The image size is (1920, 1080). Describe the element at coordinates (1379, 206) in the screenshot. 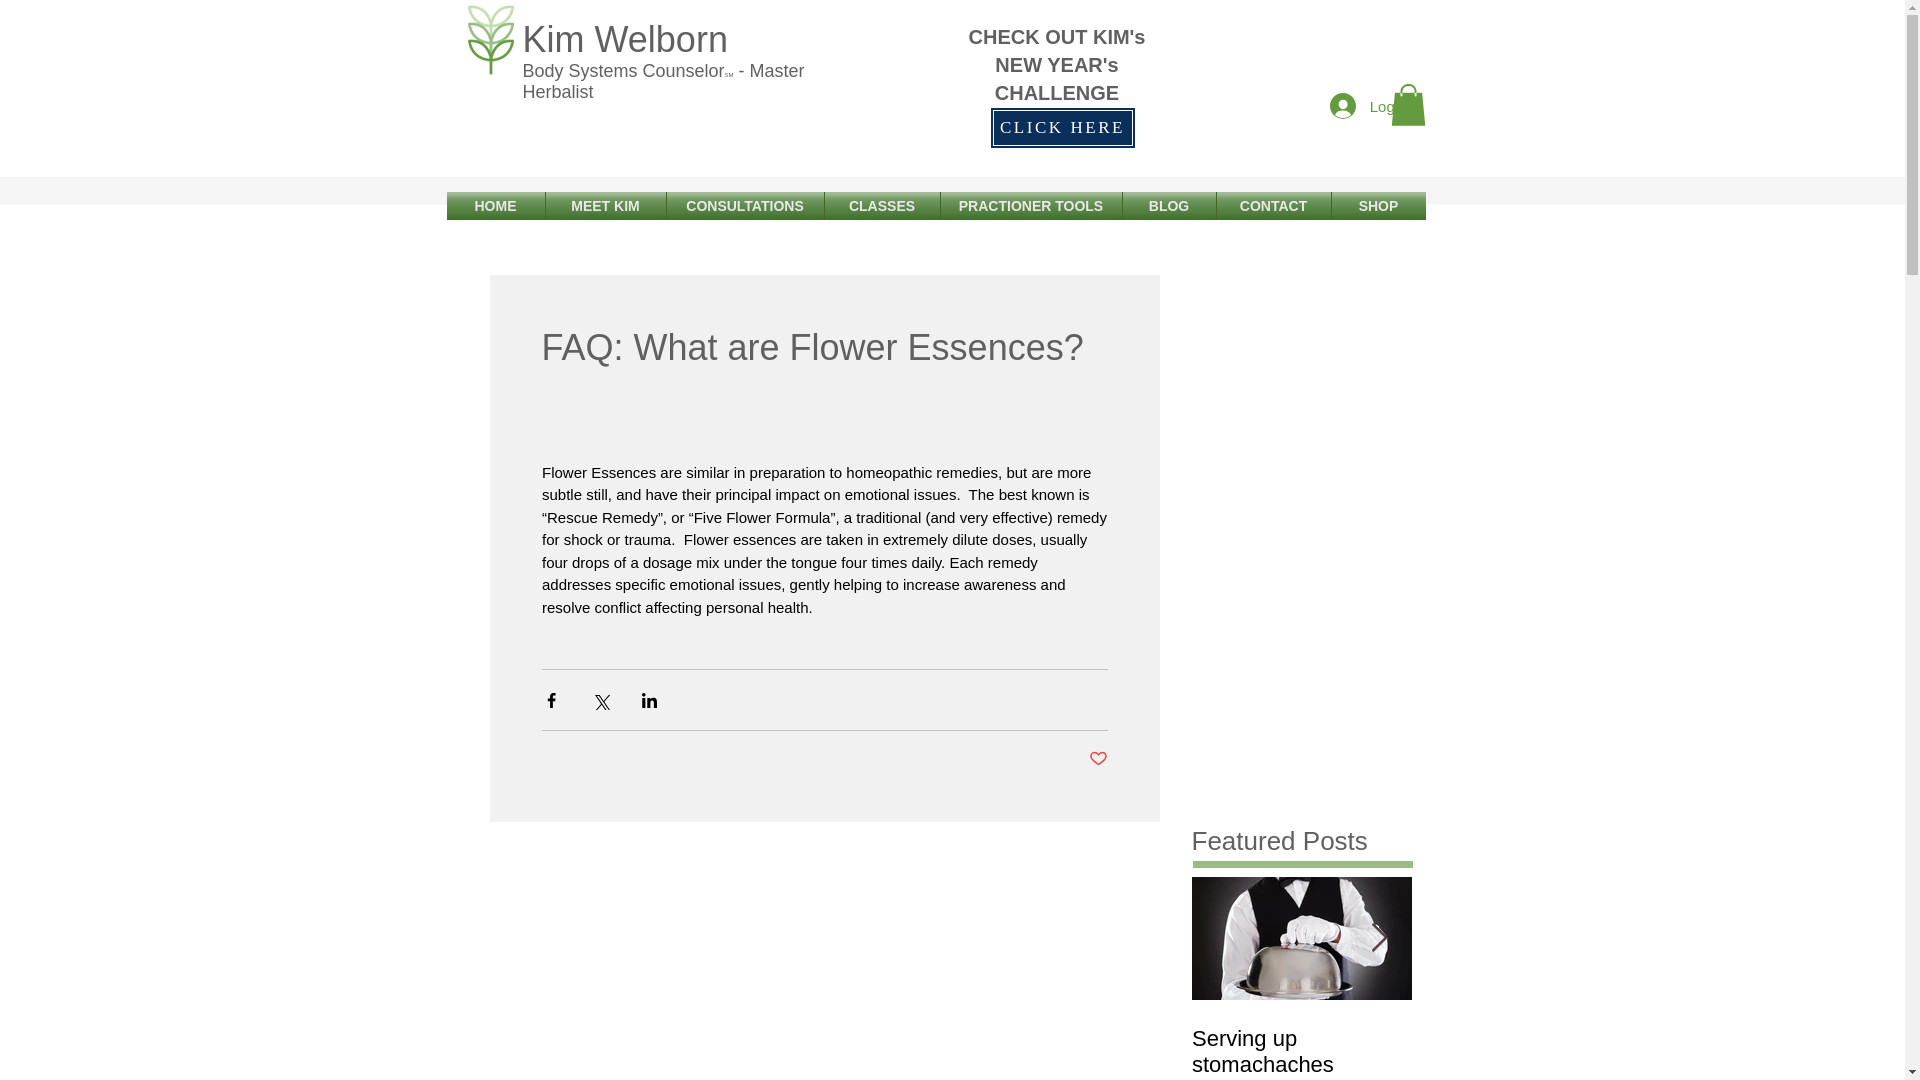

I see `SHOP` at that location.